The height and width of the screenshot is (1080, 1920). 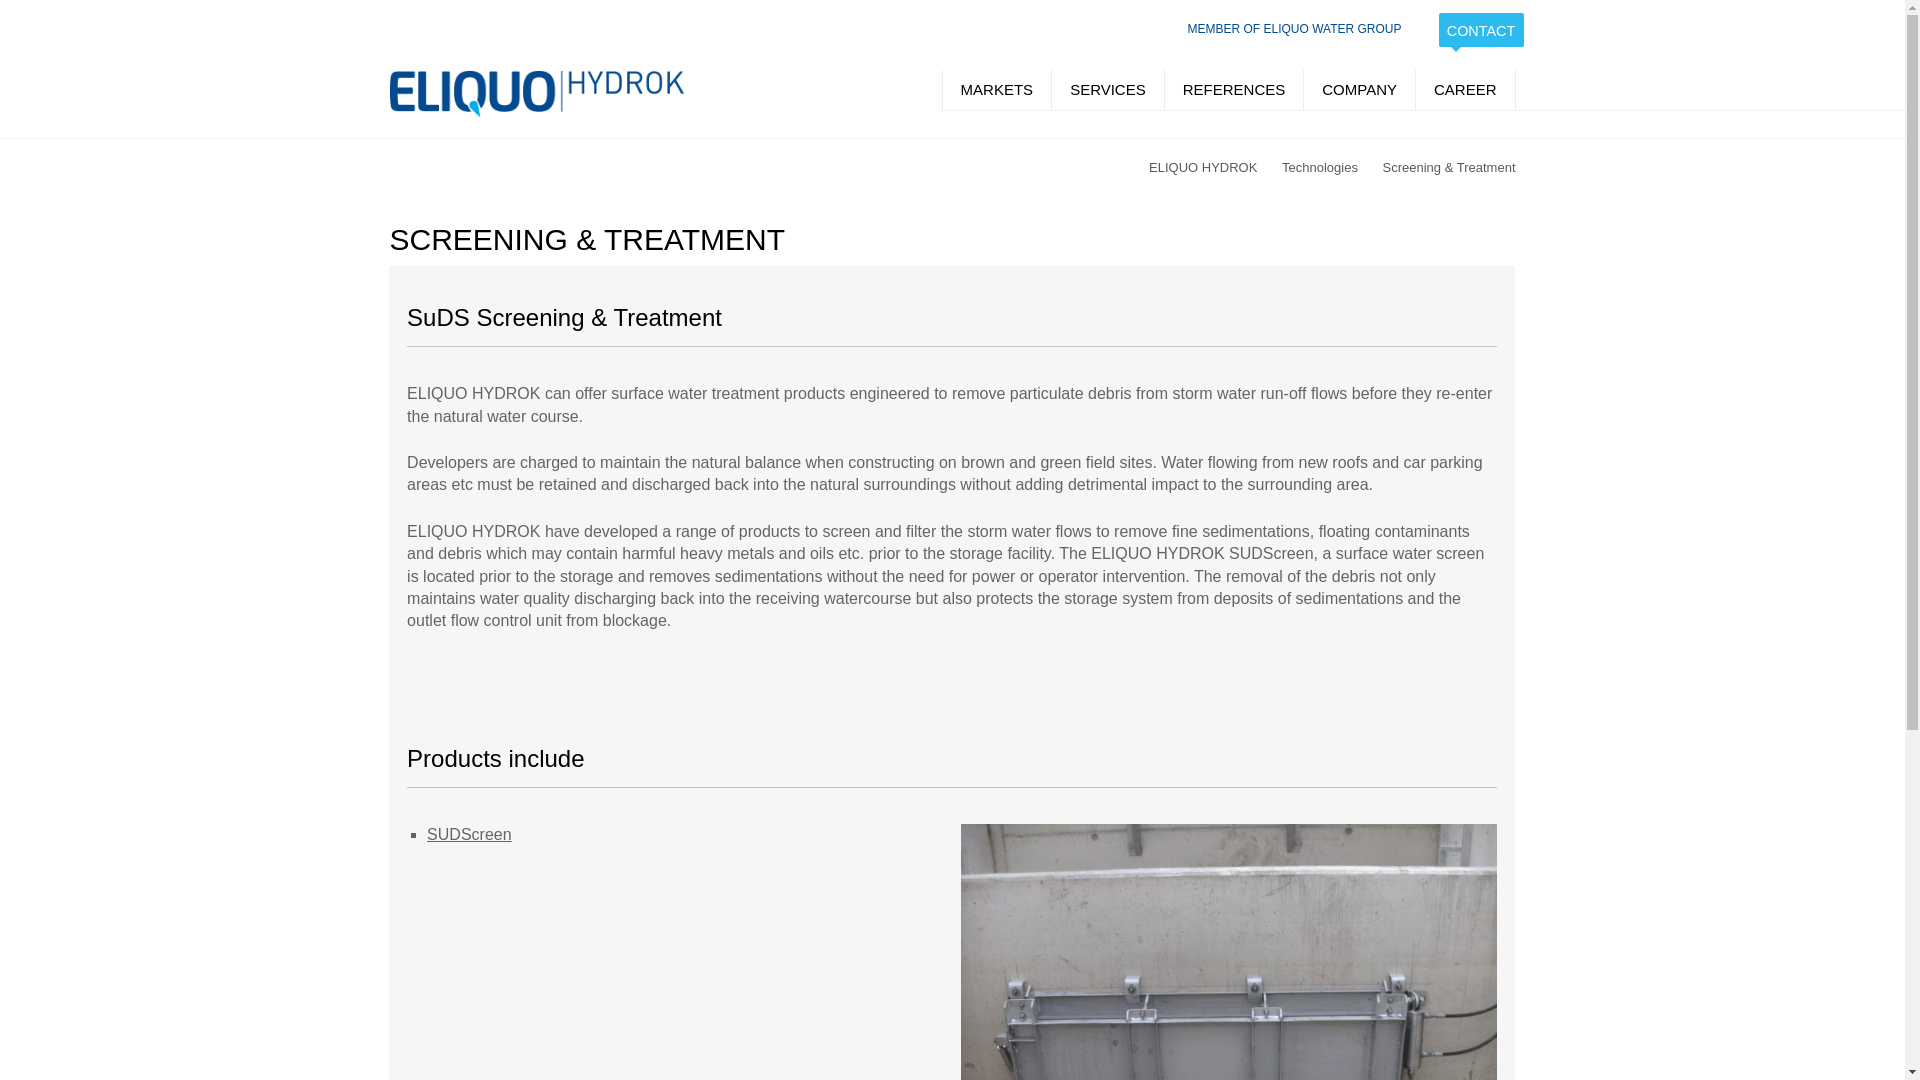 I want to click on ELIQUO WATER GROUP, so click(x=1332, y=28).